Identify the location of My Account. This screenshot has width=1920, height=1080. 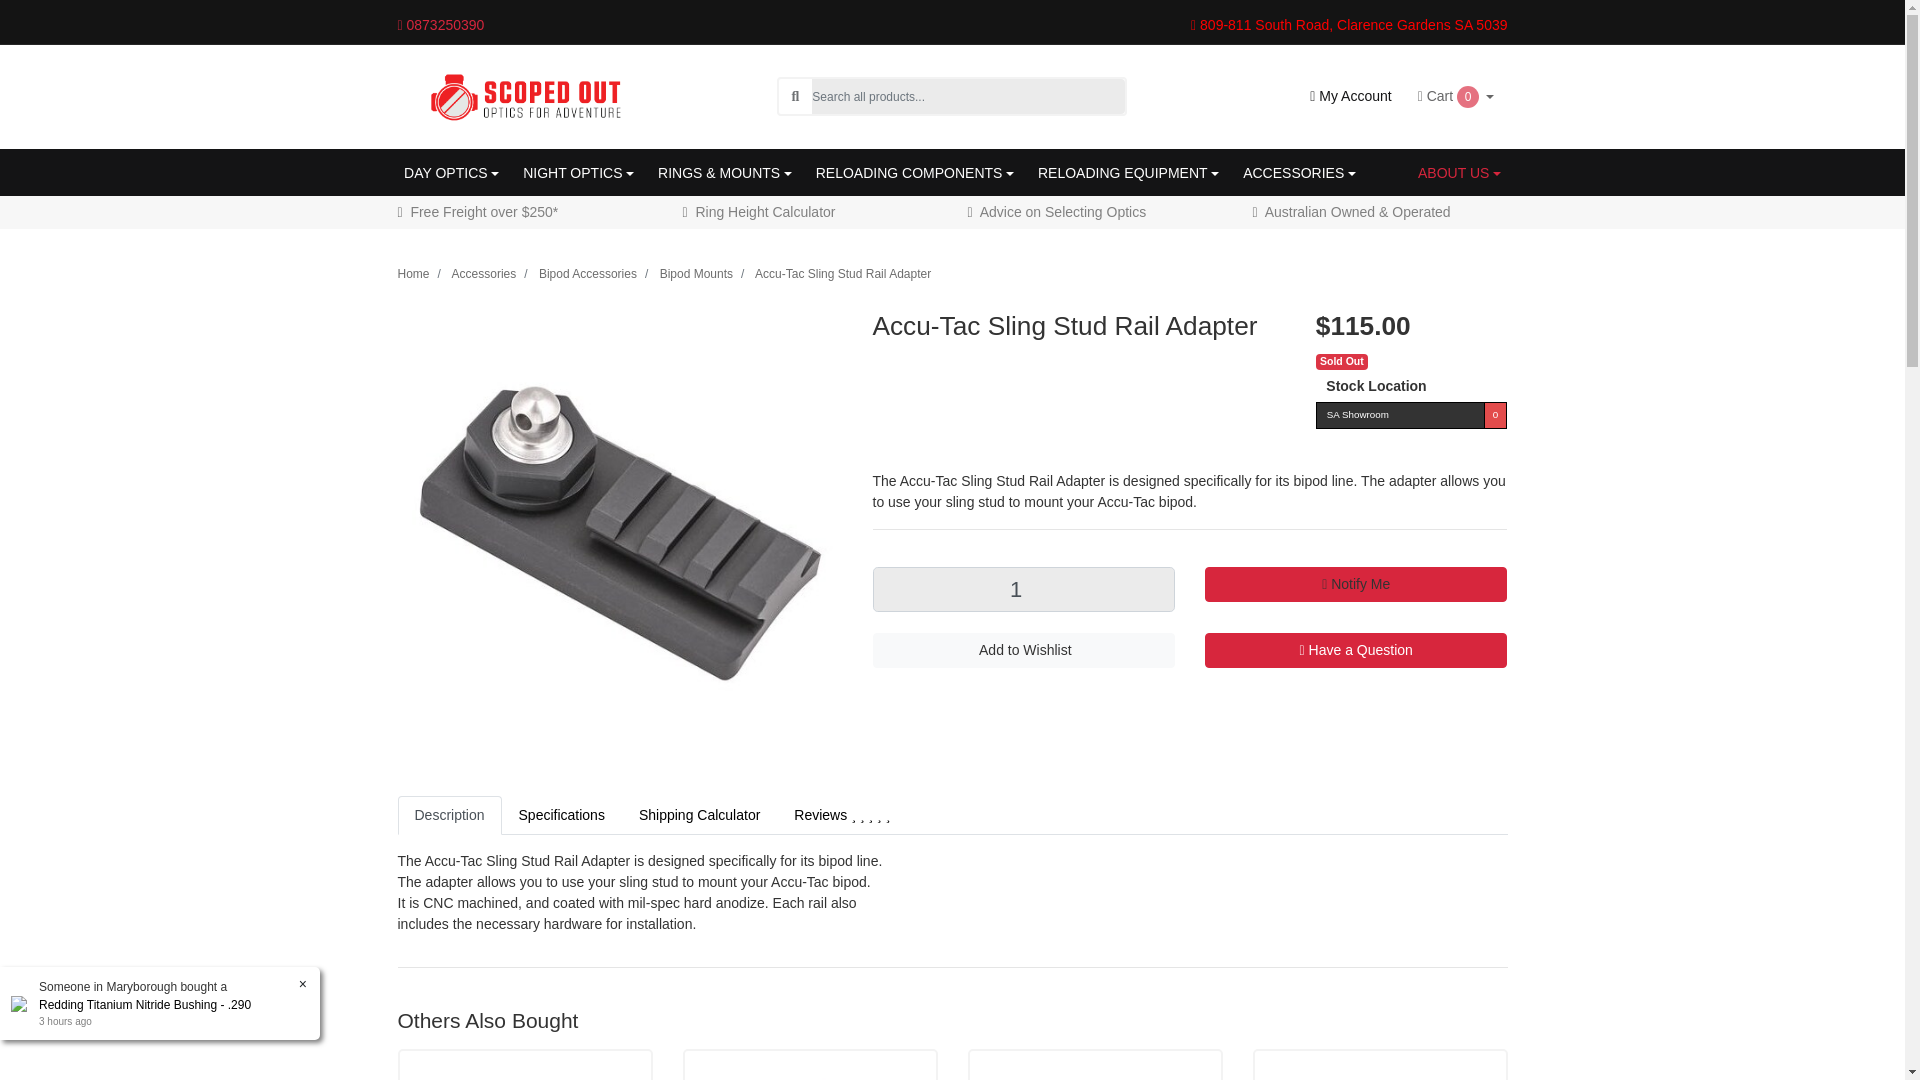
(1350, 96).